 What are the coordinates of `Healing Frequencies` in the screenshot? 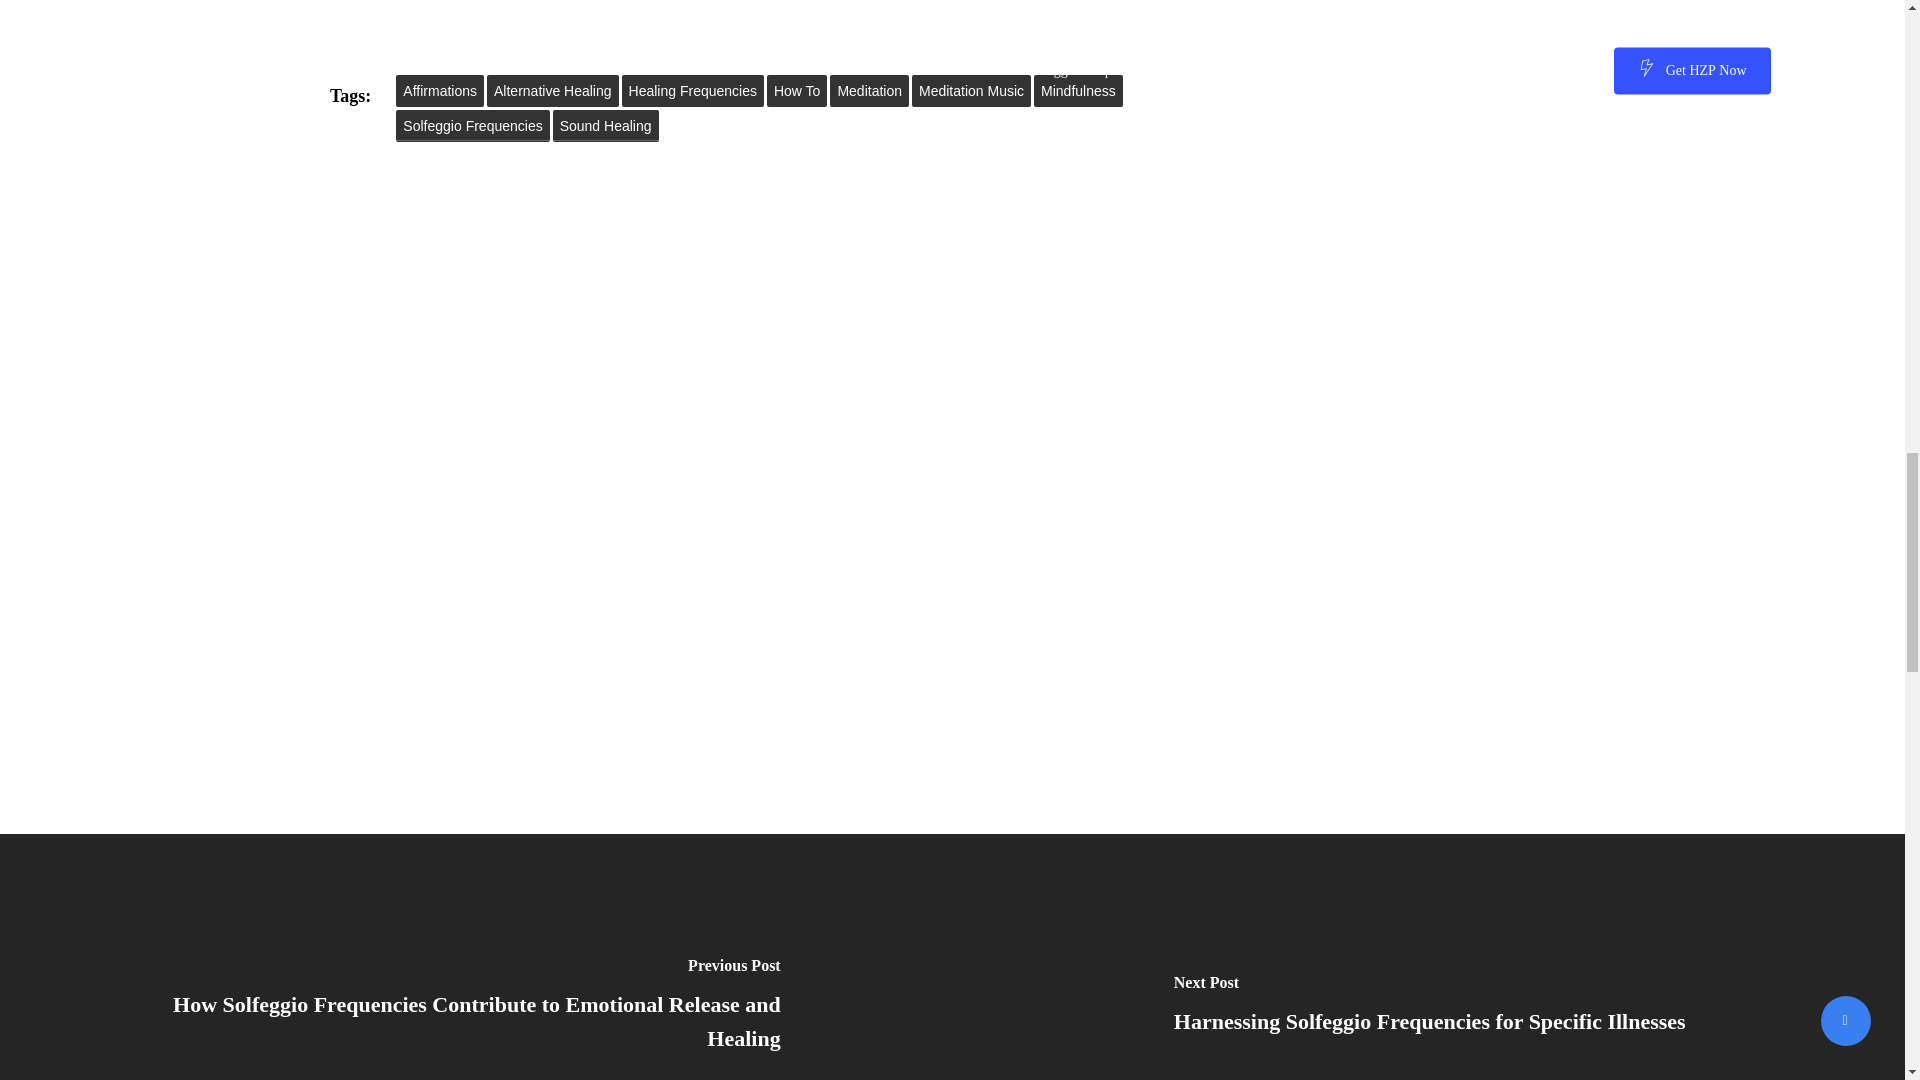 It's located at (693, 90).